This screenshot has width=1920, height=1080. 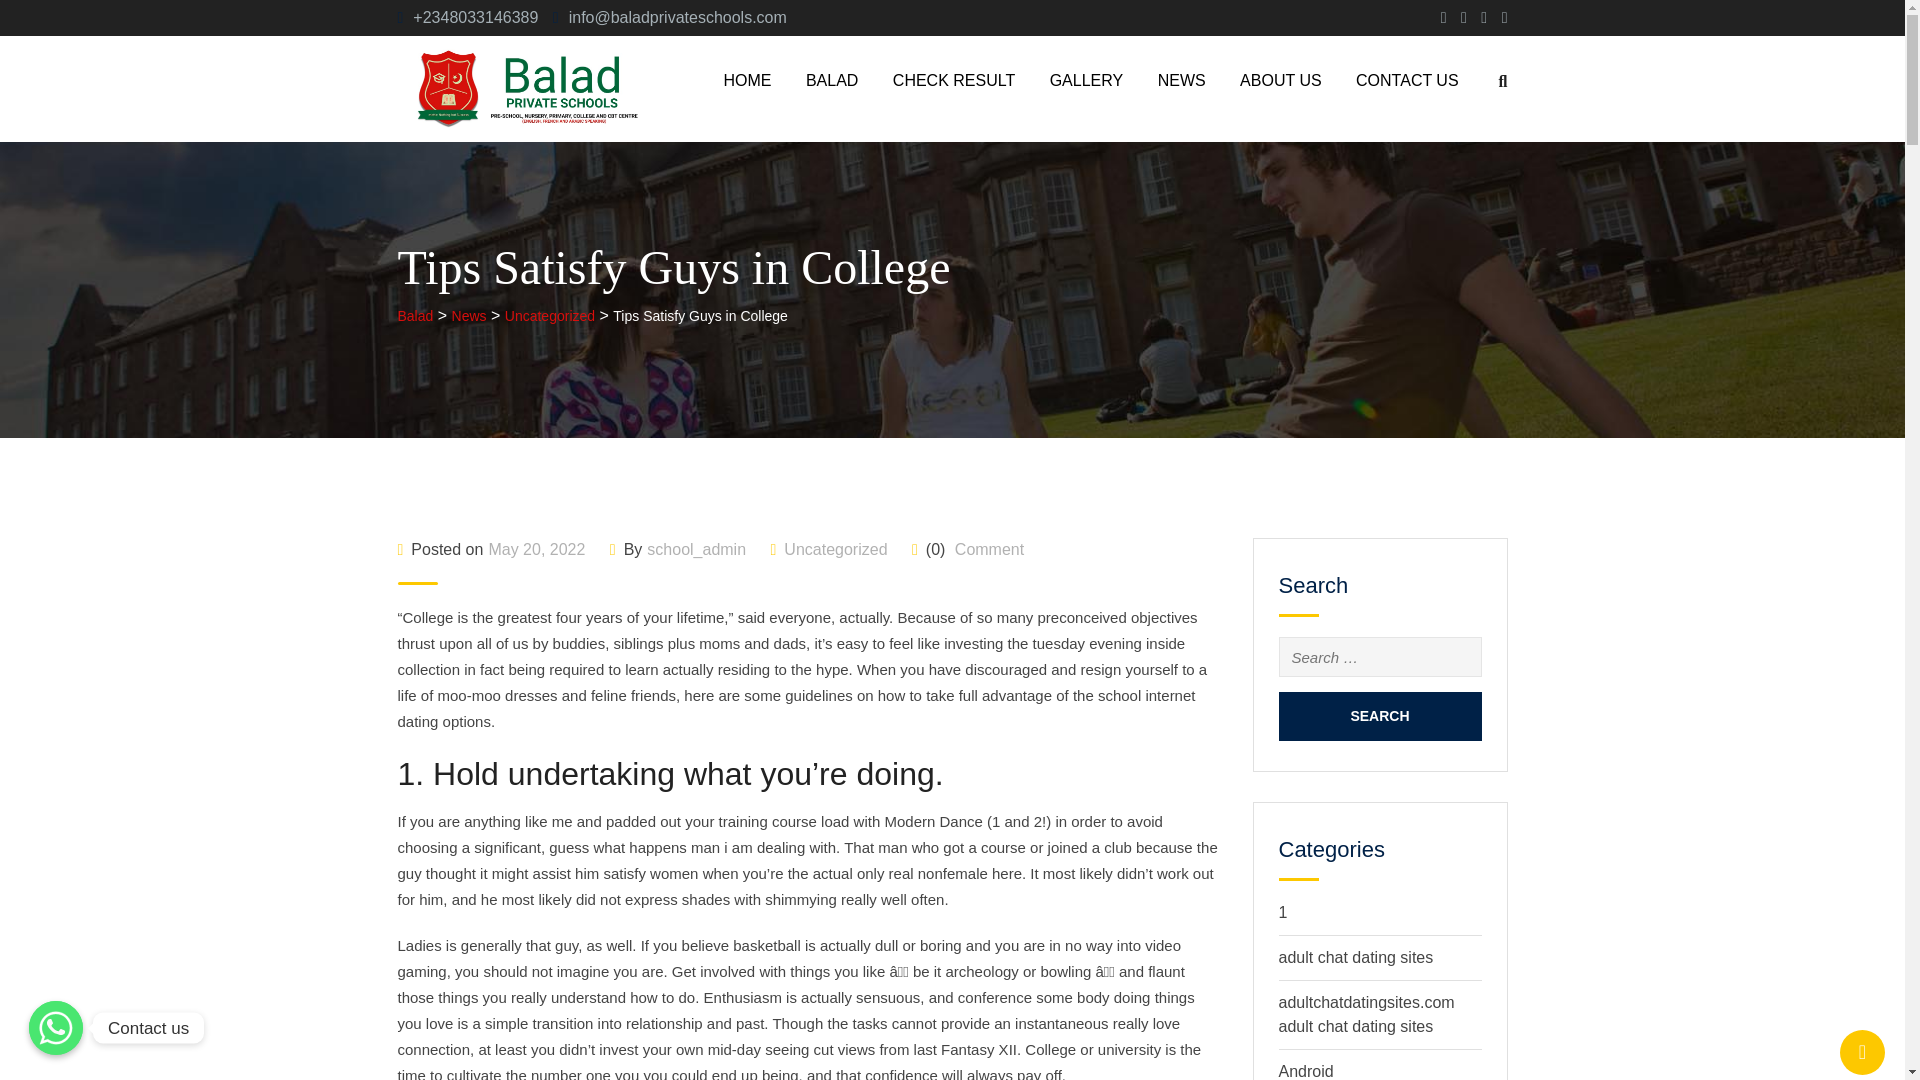 I want to click on CONTACT US, so click(x=1407, y=80).